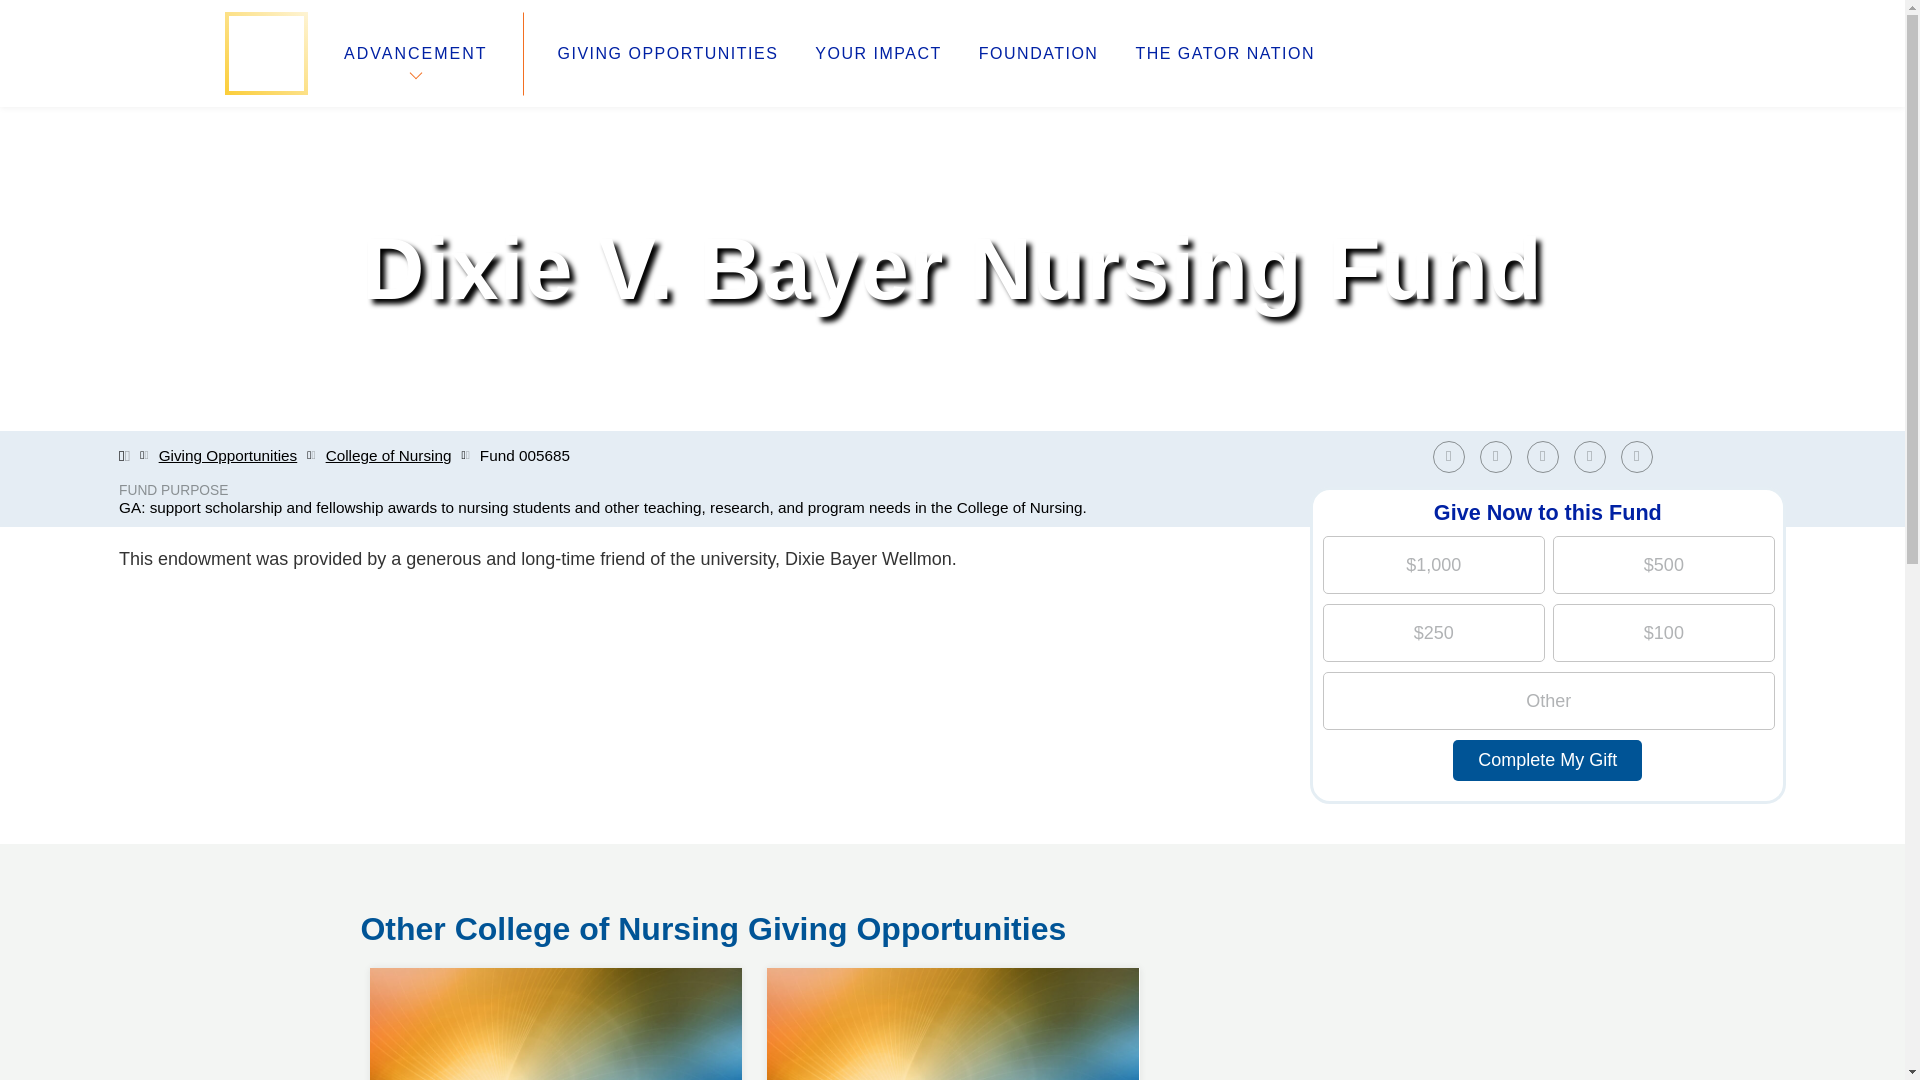  I want to click on Share on LinkedIn, so click(1547, 456).